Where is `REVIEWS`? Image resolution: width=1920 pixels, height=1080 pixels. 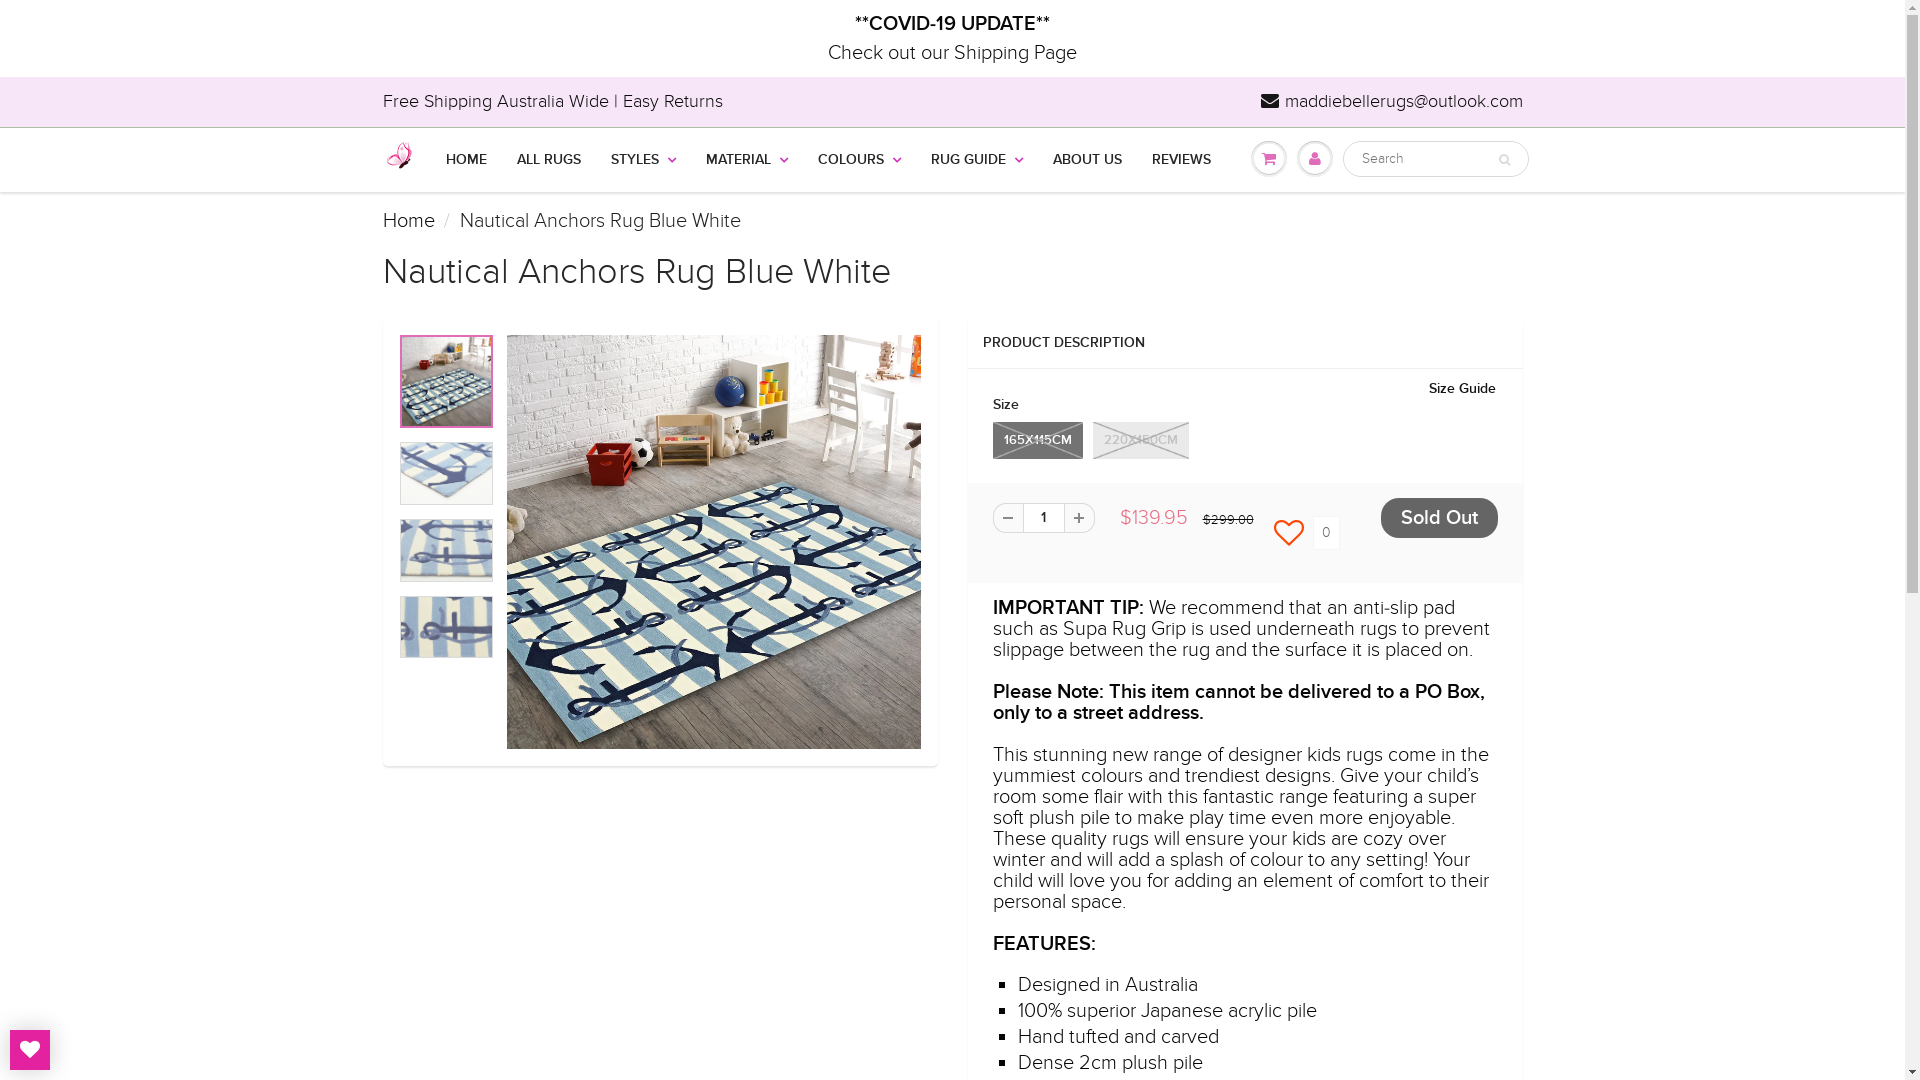
REVIEWS is located at coordinates (1180, 160).